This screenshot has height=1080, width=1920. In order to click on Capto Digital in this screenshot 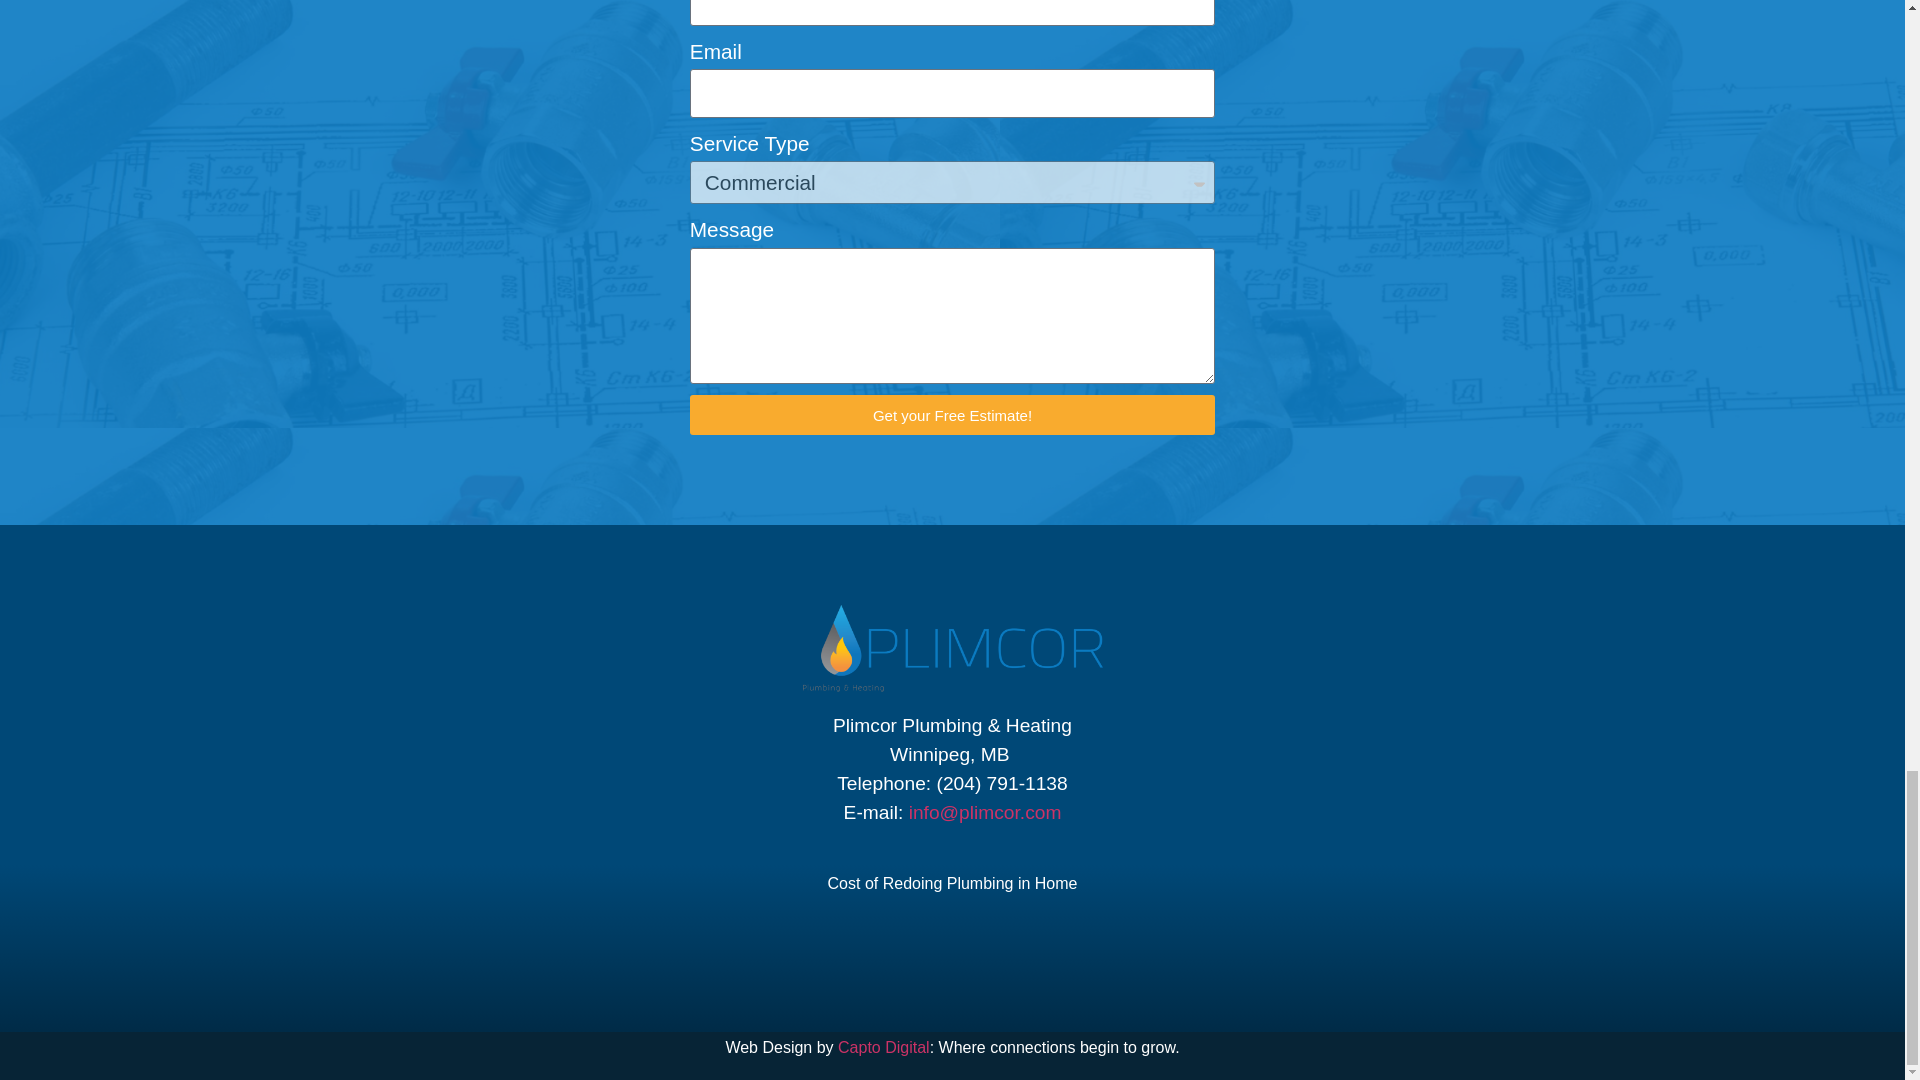, I will do `click(883, 1047)`.